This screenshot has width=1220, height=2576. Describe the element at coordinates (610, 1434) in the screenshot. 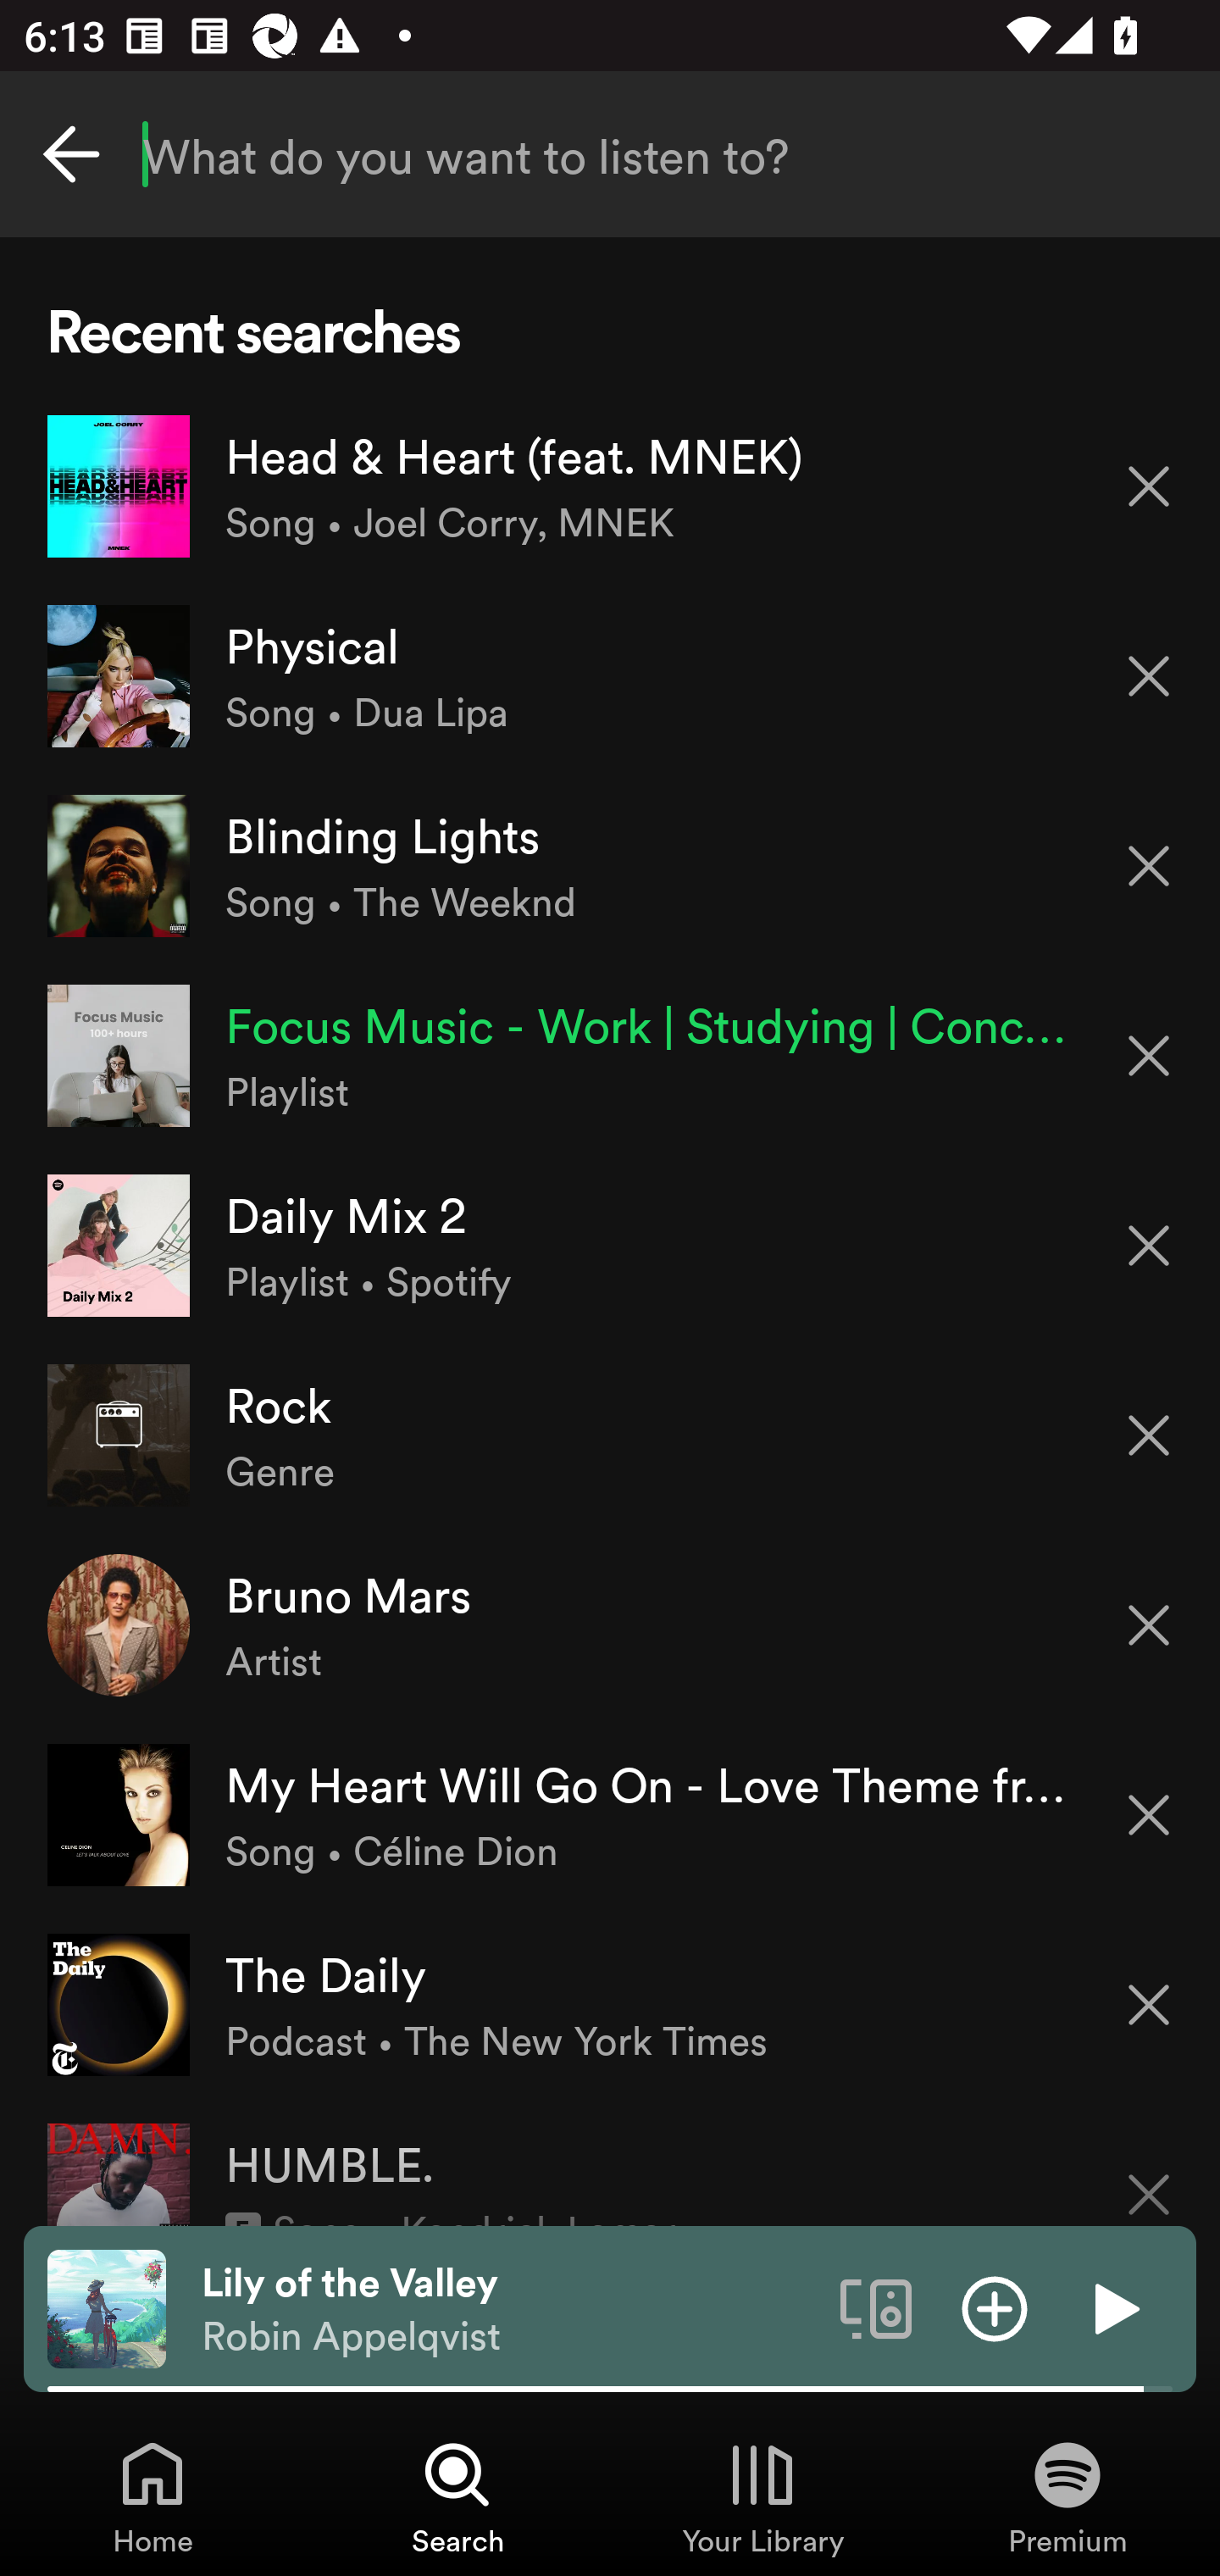

I see `Rock Genre Remove` at that location.